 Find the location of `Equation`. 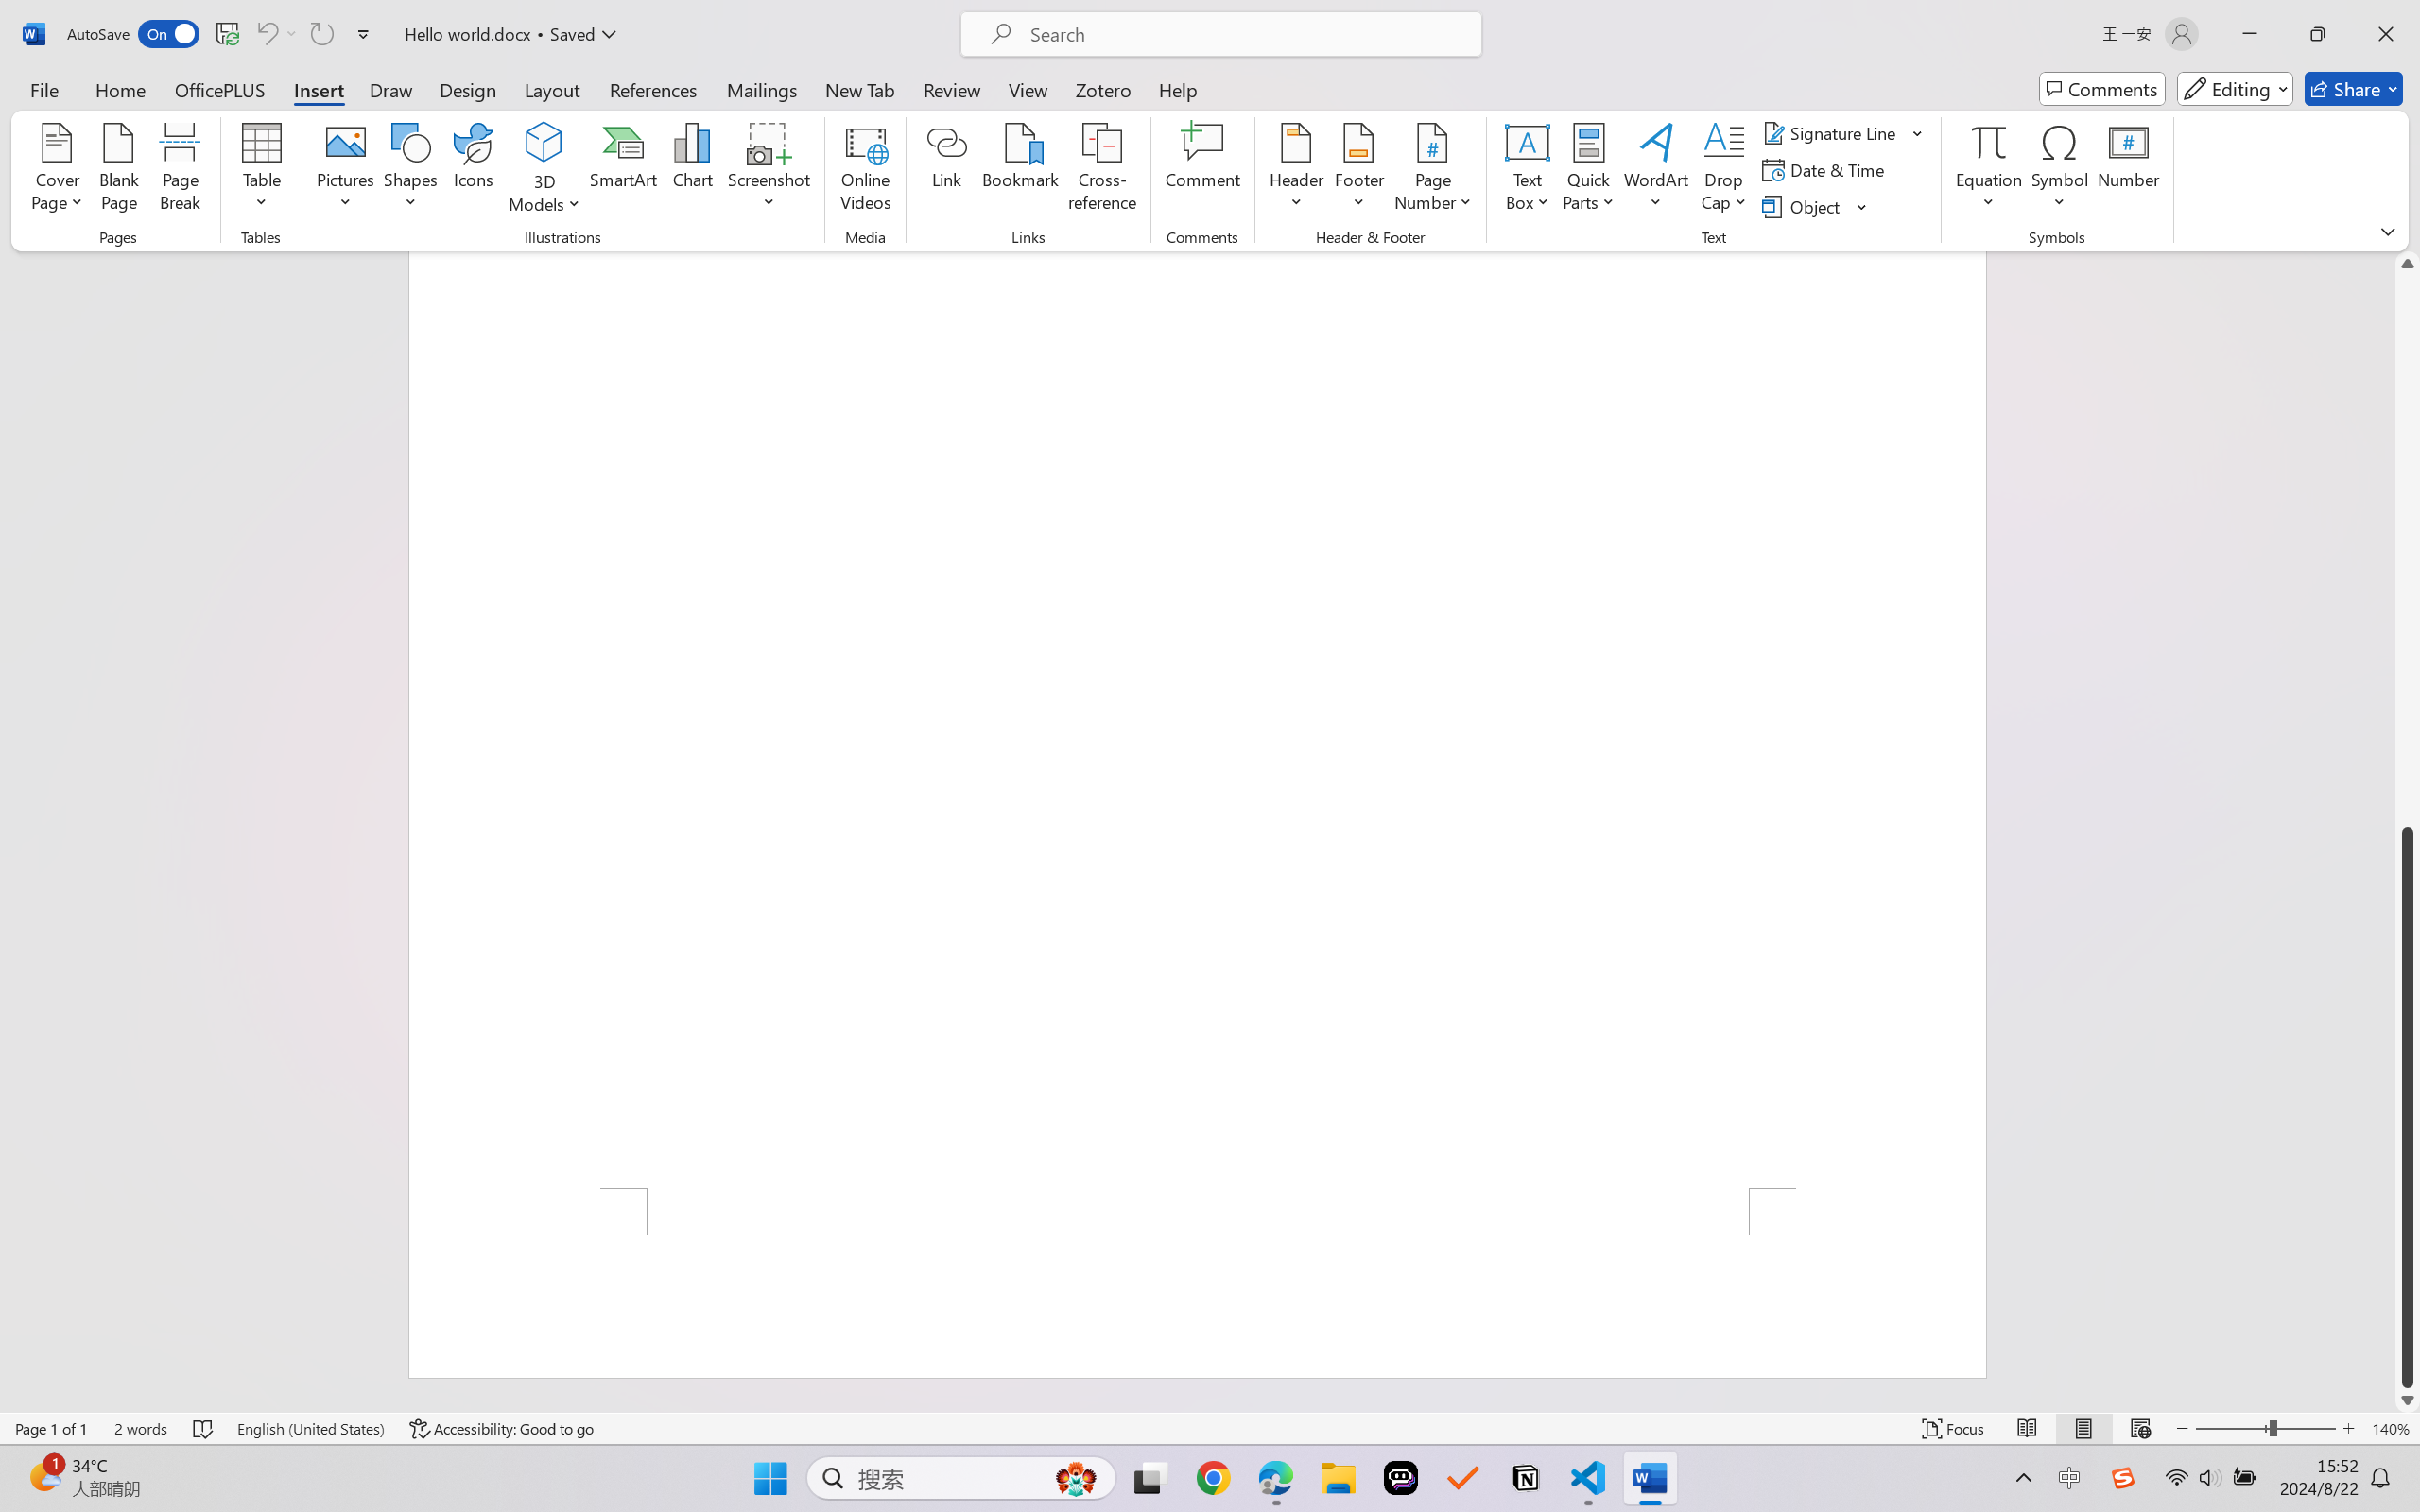

Equation is located at coordinates (1989, 170).